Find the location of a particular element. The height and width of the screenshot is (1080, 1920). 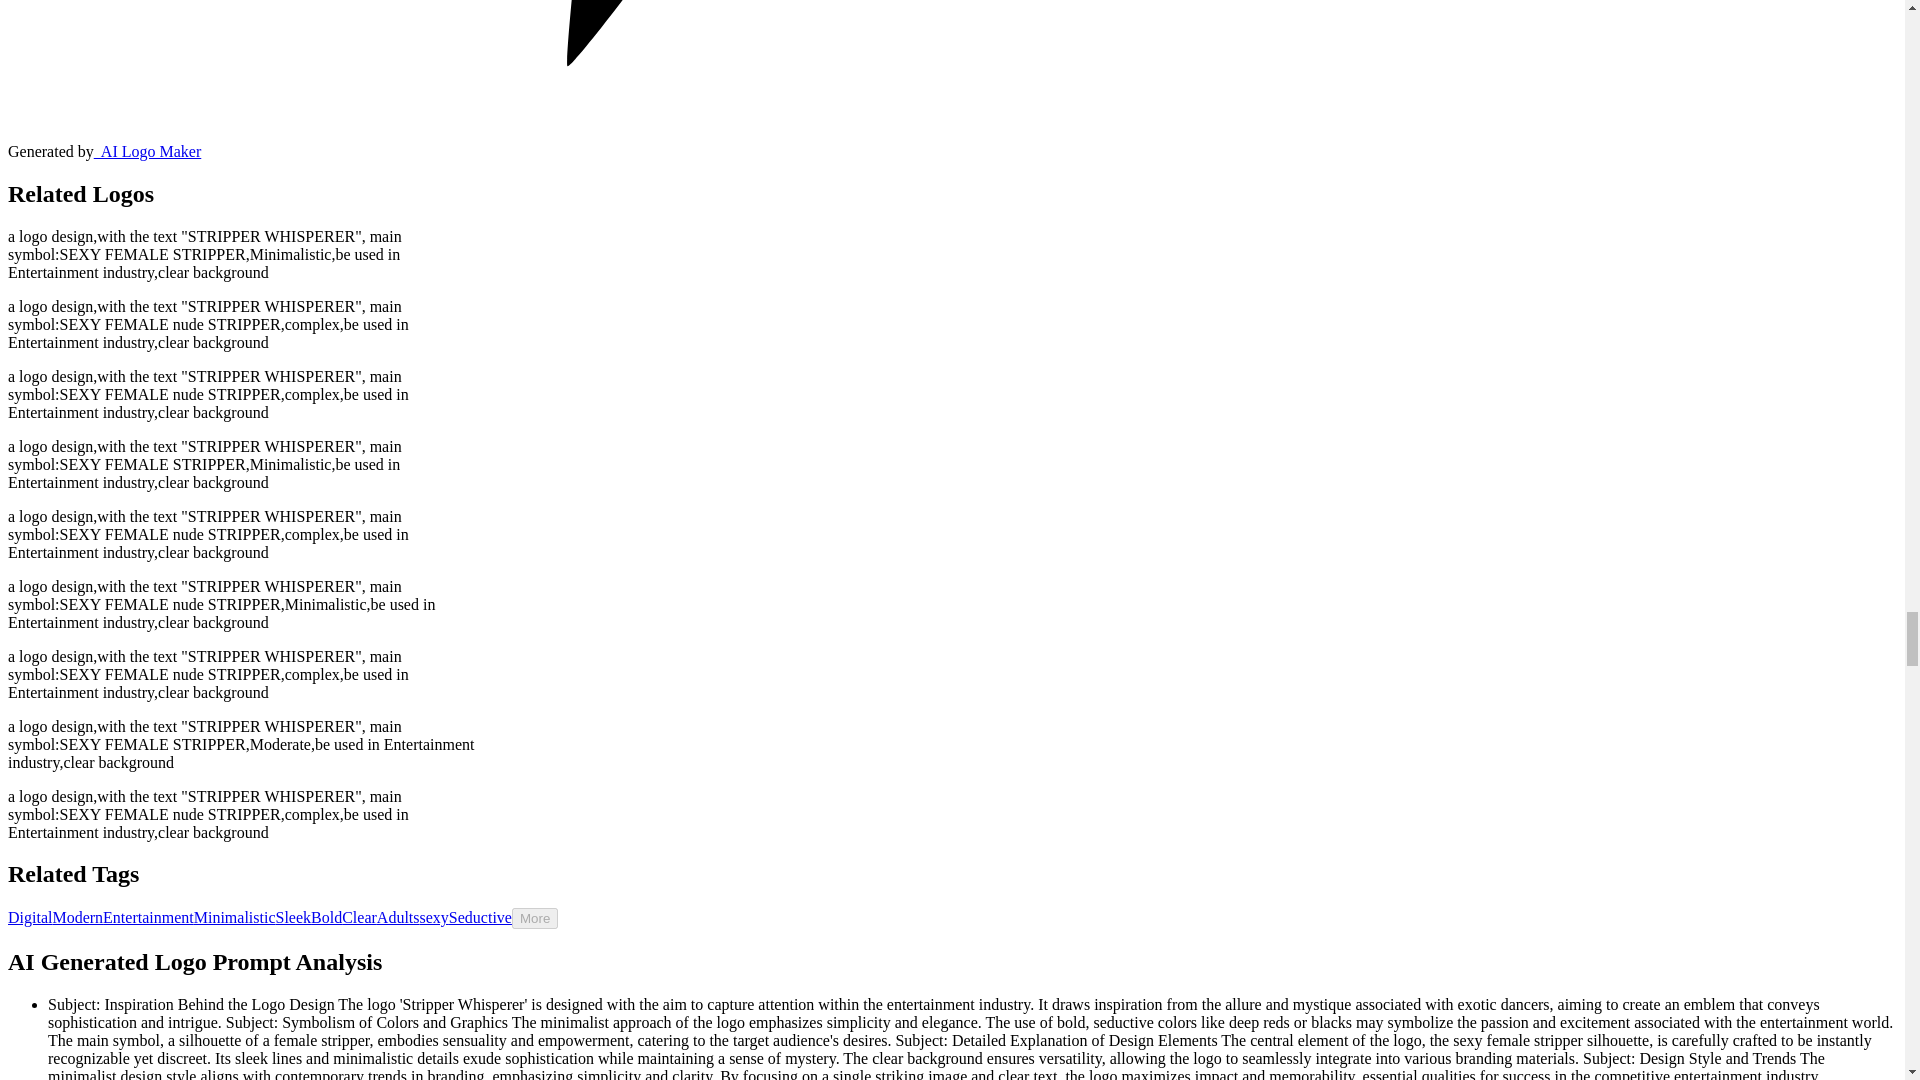

Modern is located at coordinates (77, 917).